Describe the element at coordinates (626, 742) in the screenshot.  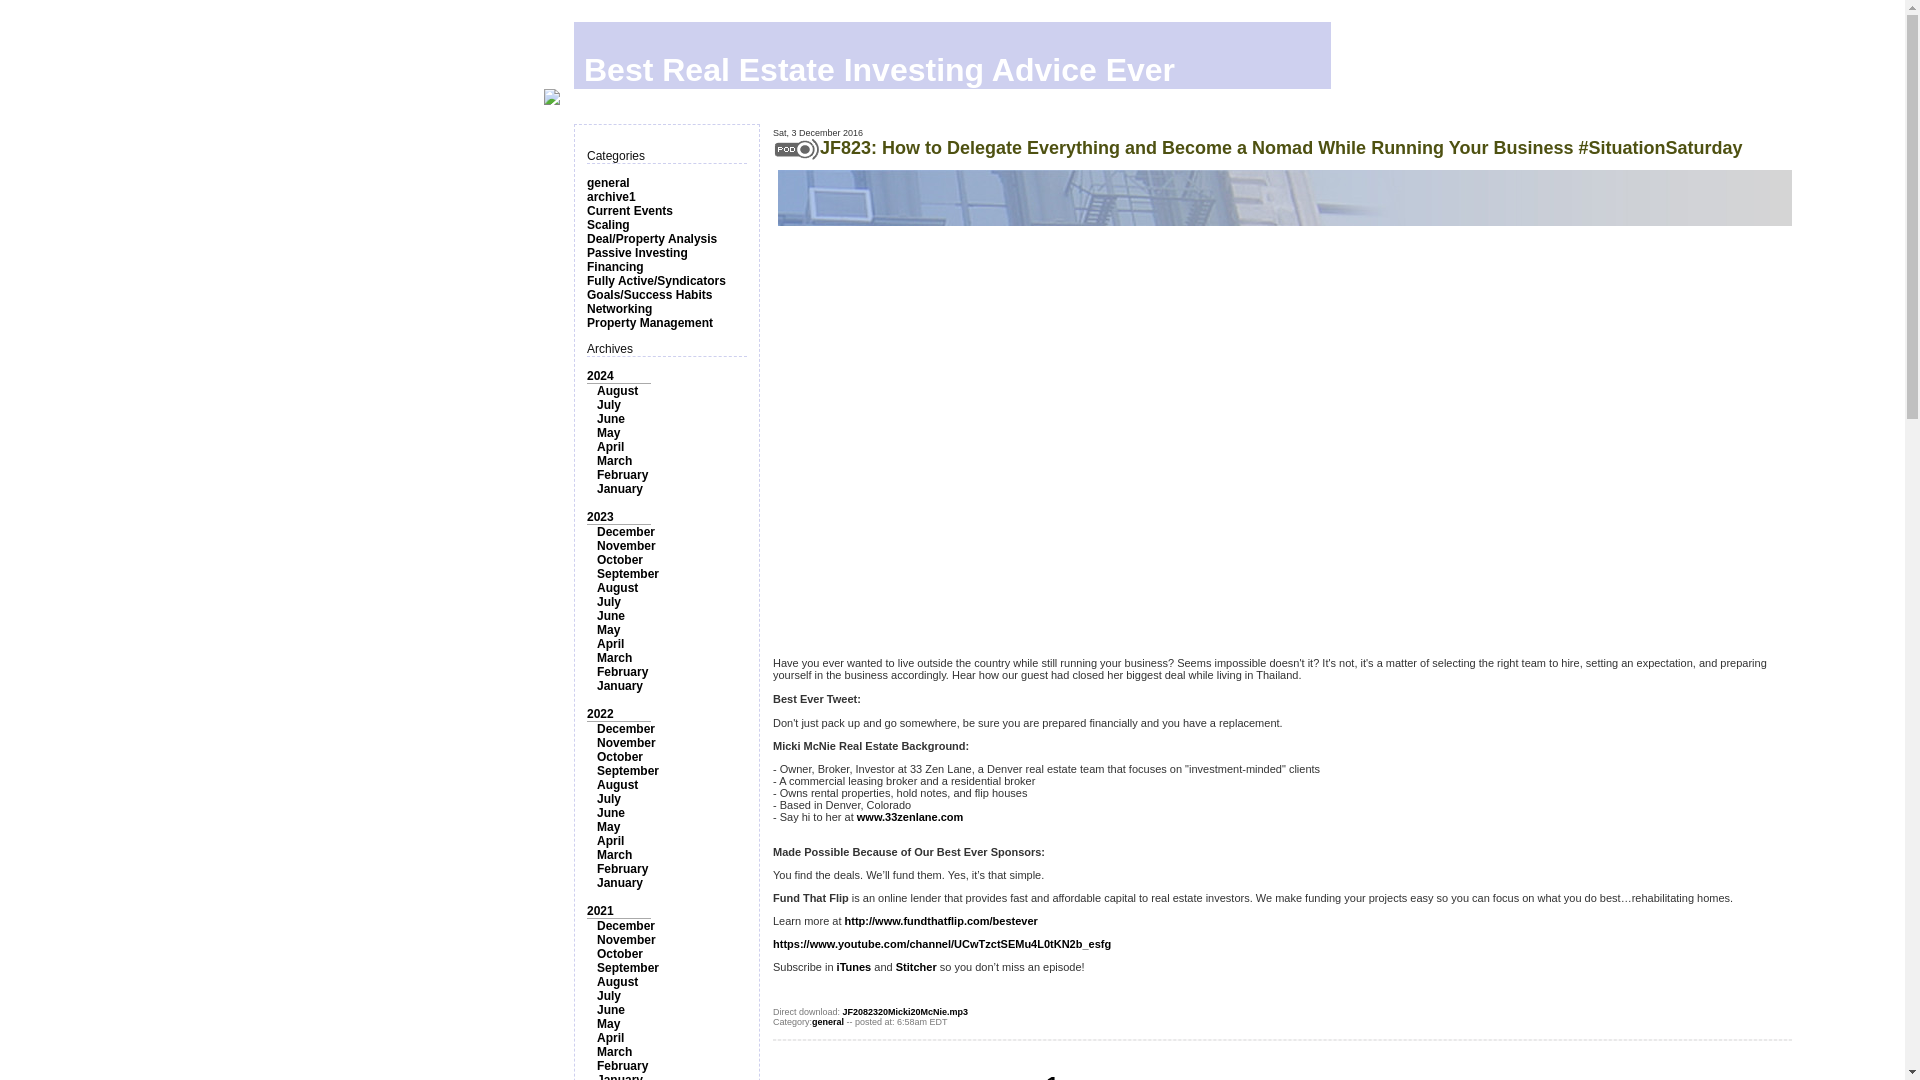
I see `November` at that location.